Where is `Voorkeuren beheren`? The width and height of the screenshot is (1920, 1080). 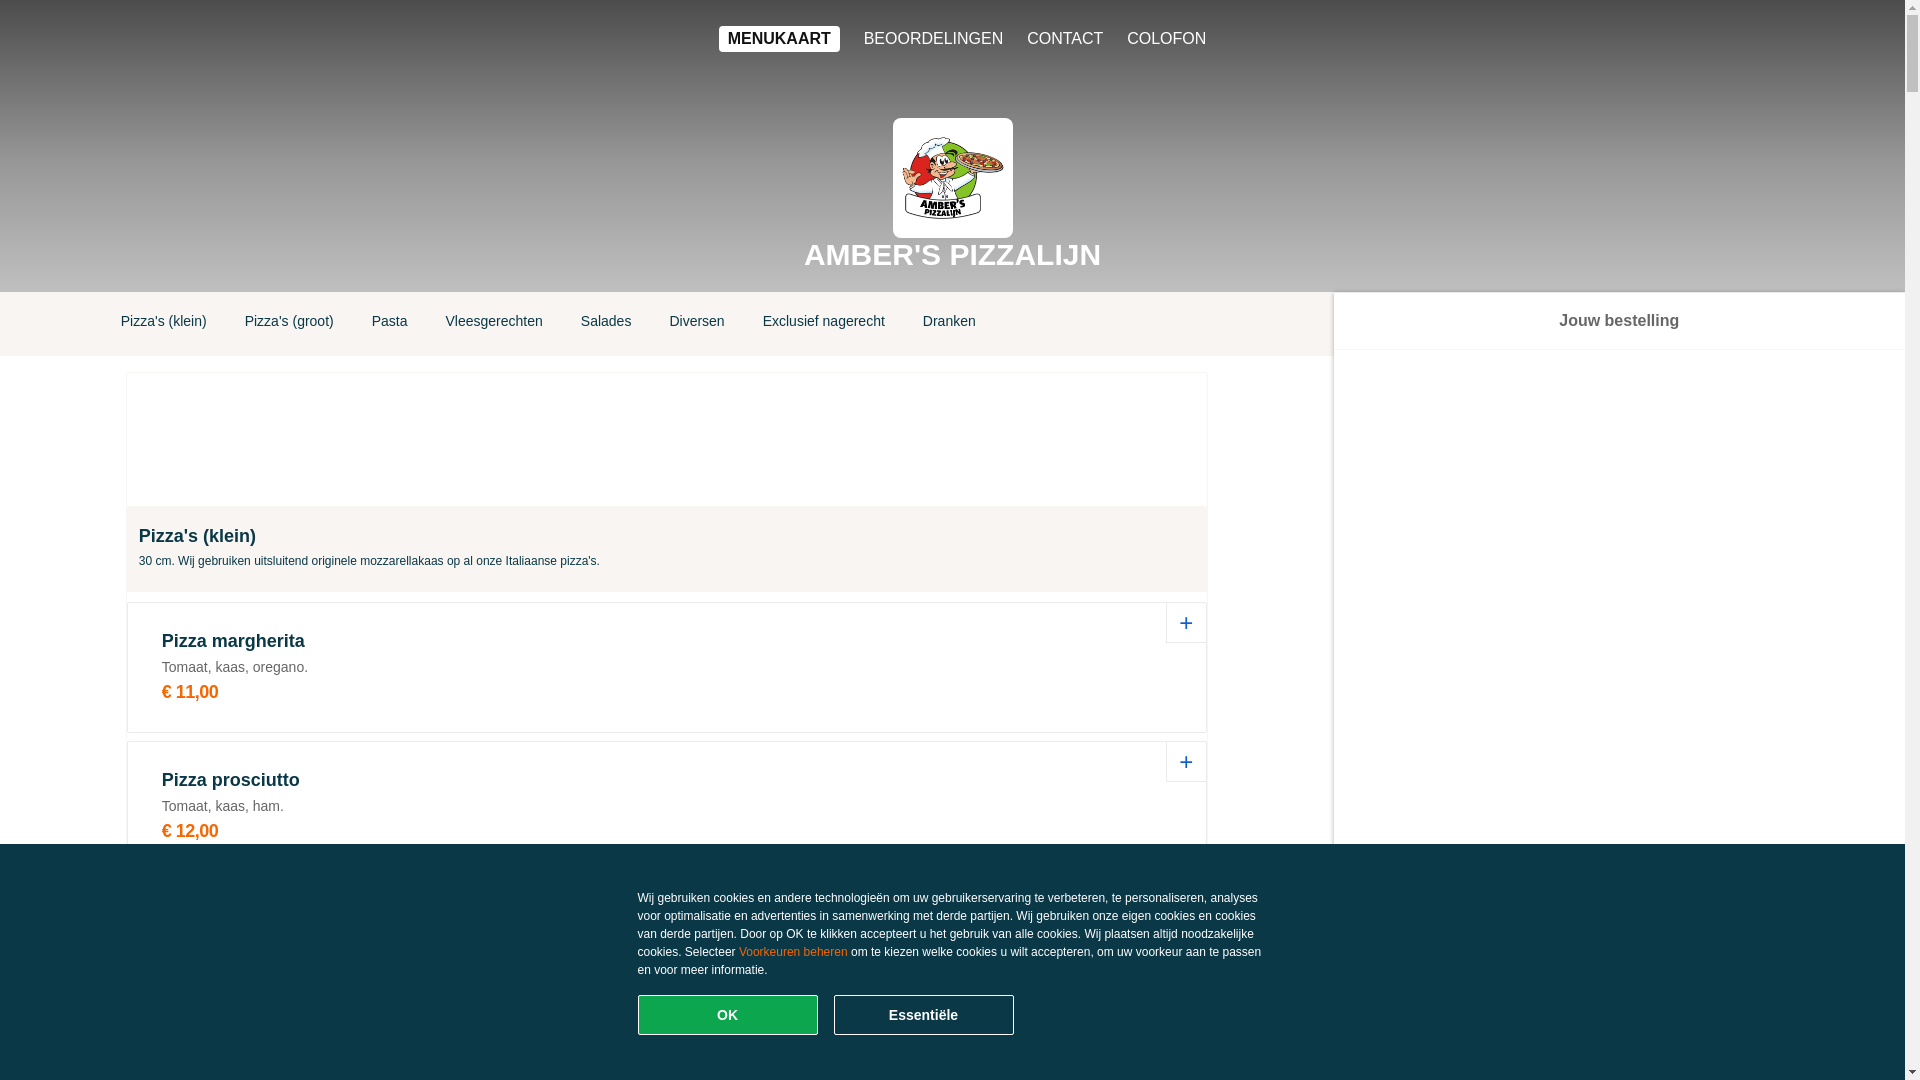
Voorkeuren beheren is located at coordinates (794, 952).